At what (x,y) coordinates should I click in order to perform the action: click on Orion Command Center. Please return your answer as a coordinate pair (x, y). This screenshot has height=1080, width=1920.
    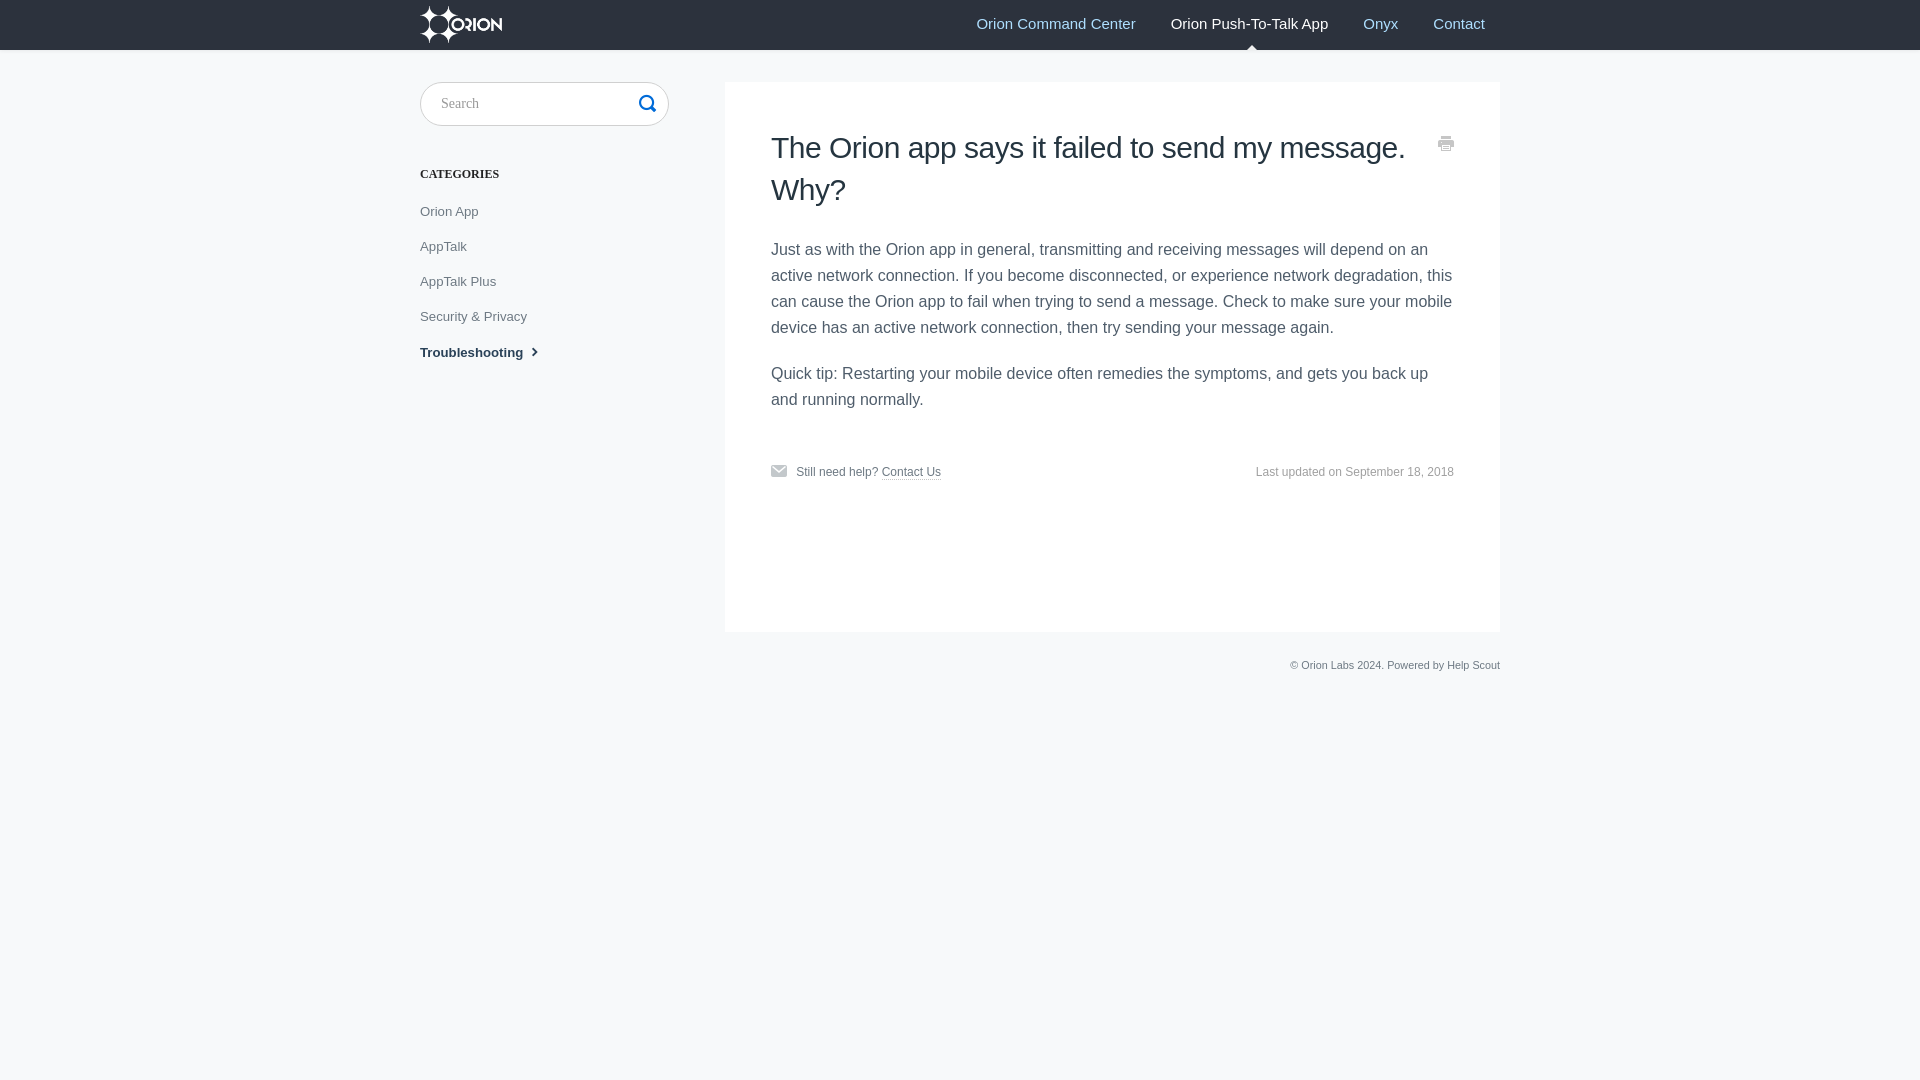
    Looking at the image, I should click on (1056, 24).